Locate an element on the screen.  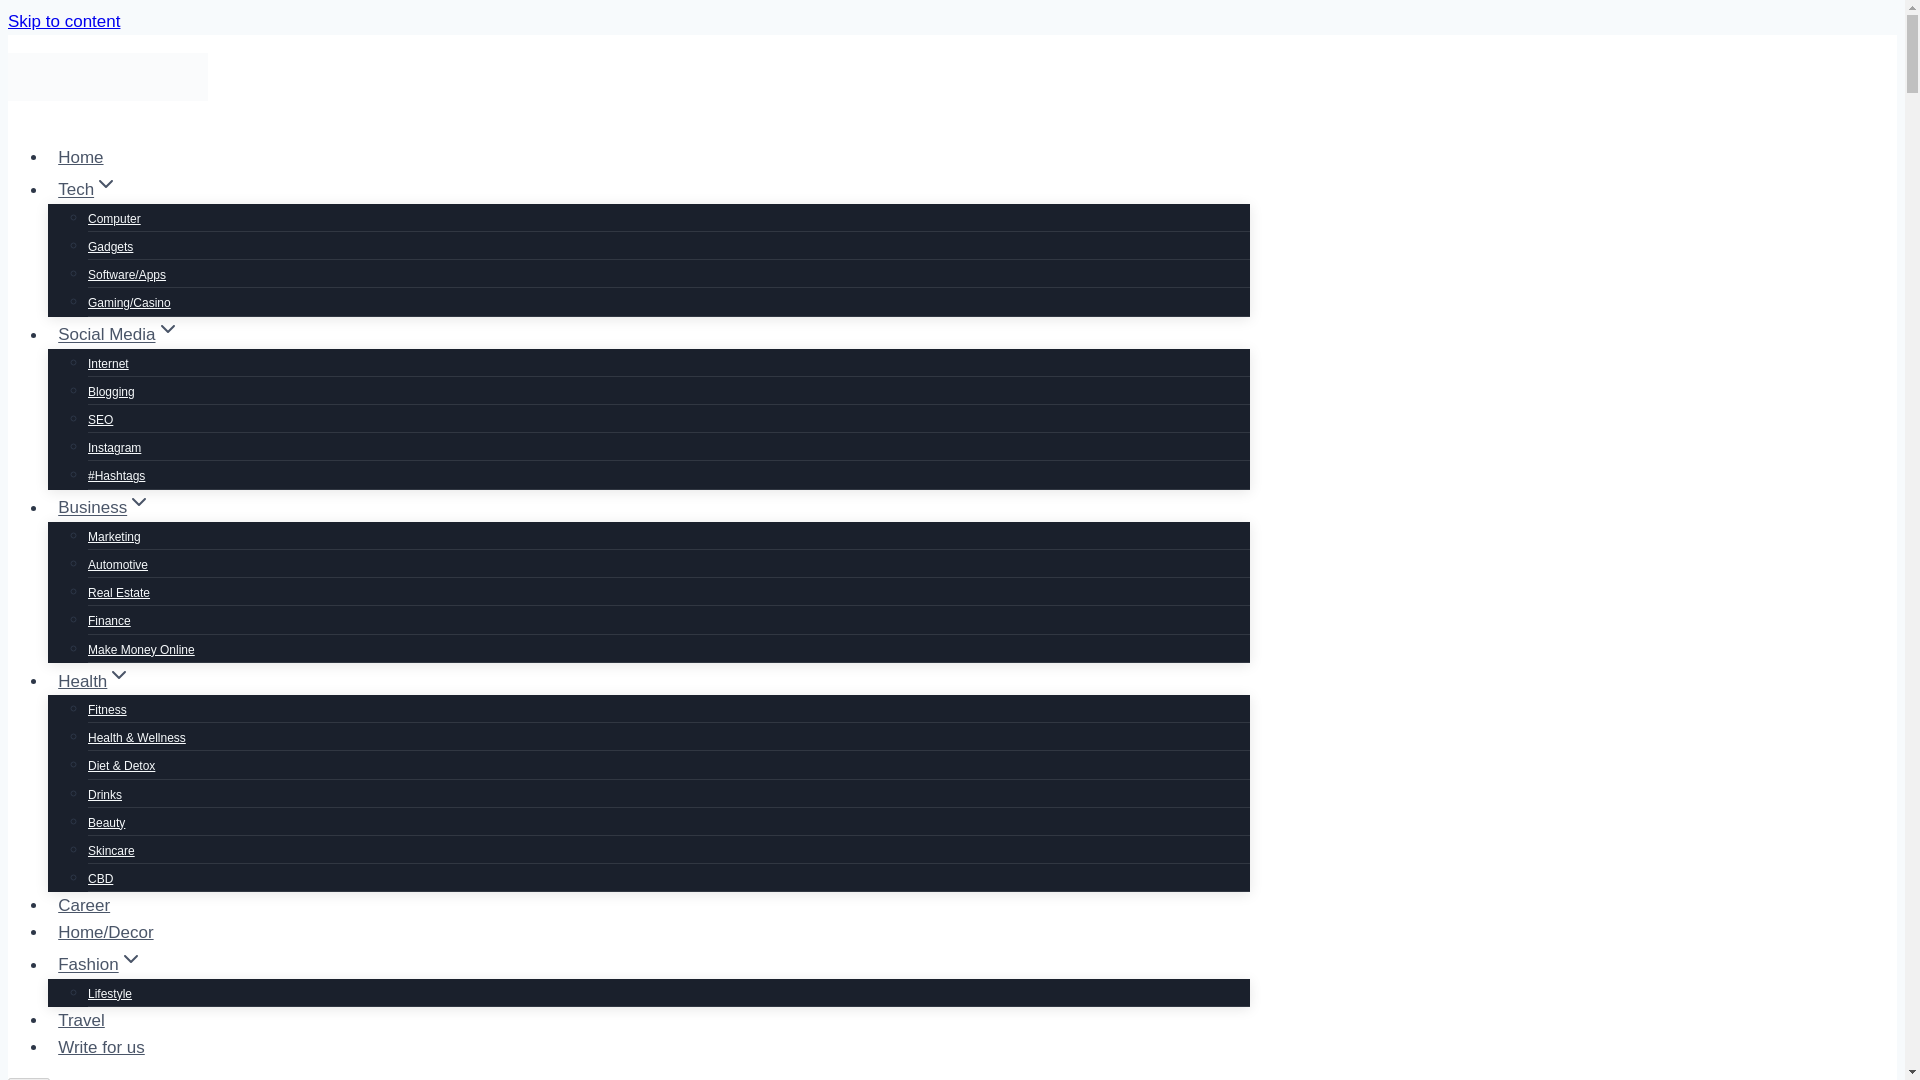
Social MediaExpand is located at coordinates (119, 334).